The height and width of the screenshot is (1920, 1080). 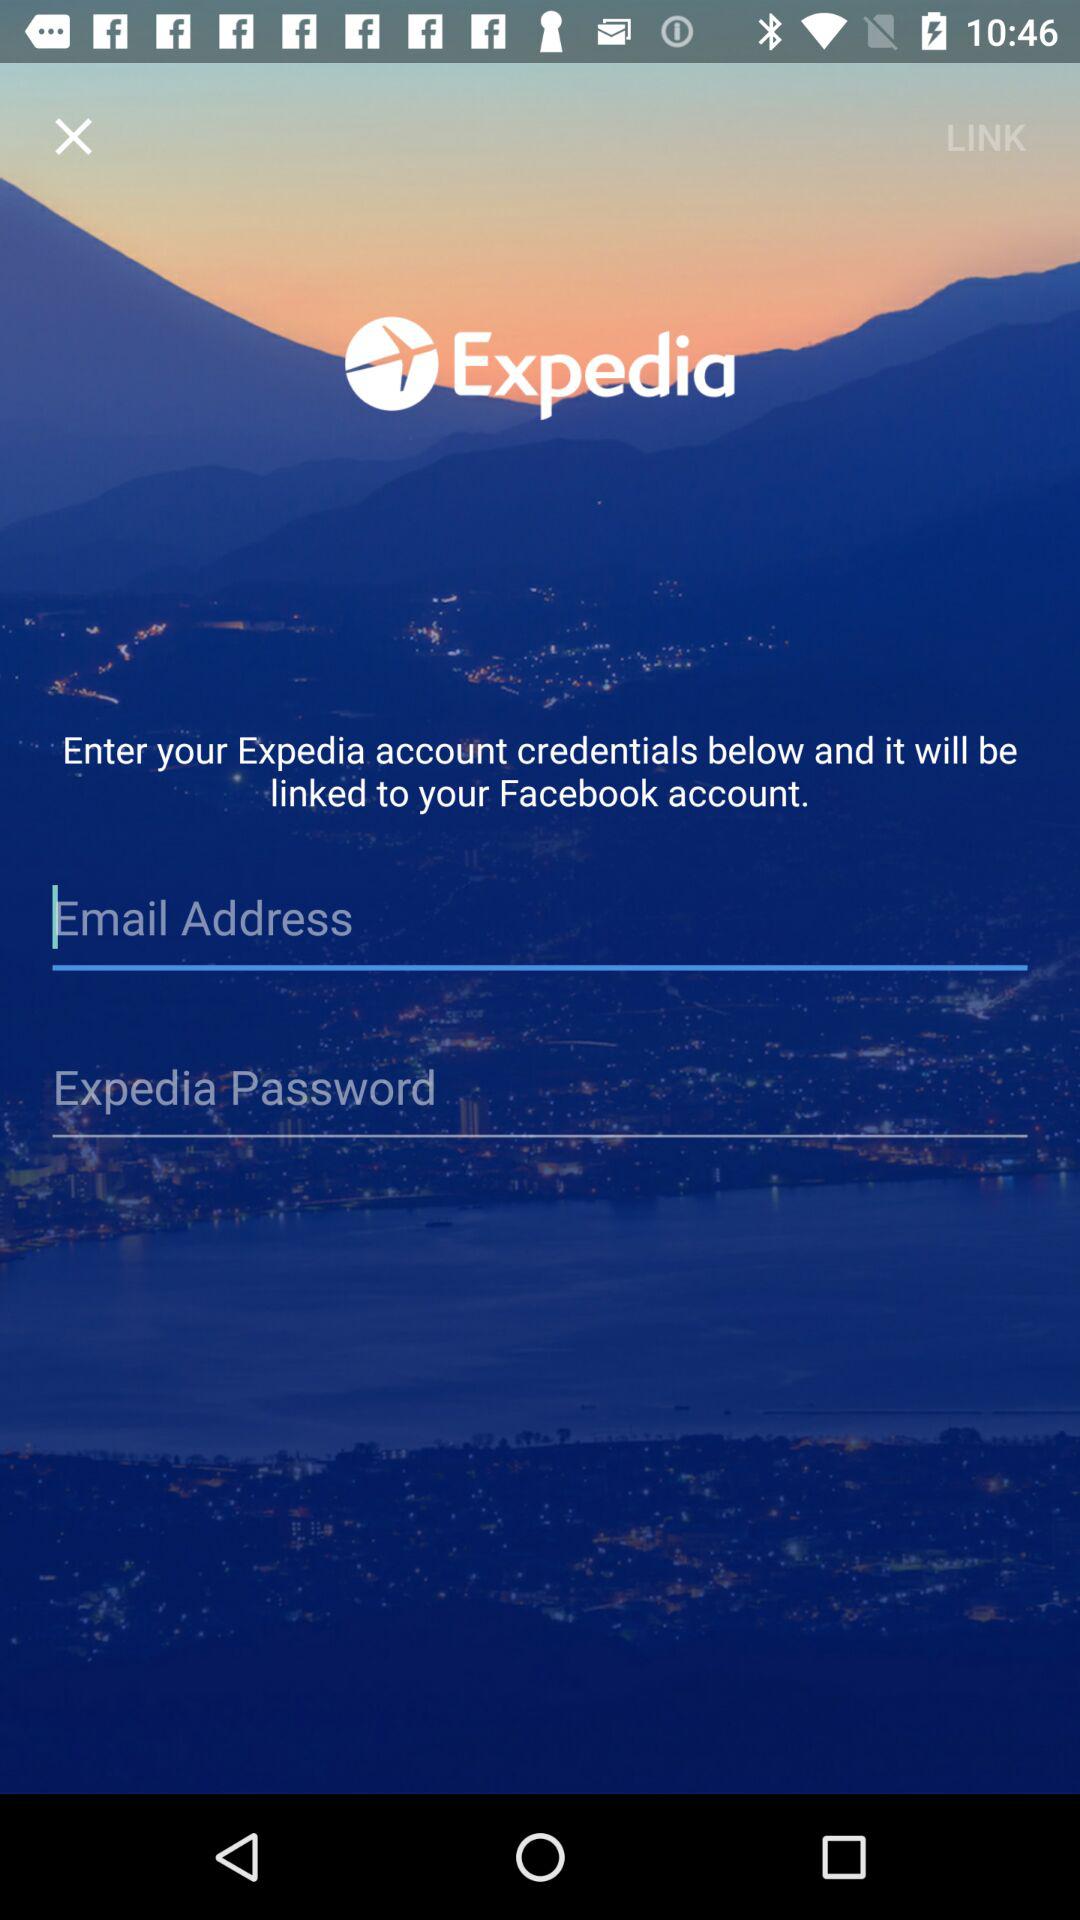 What do you see at coordinates (985, 136) in the screenshot?
I see `open the link at the top right corner` at bounding box center [985, 136].